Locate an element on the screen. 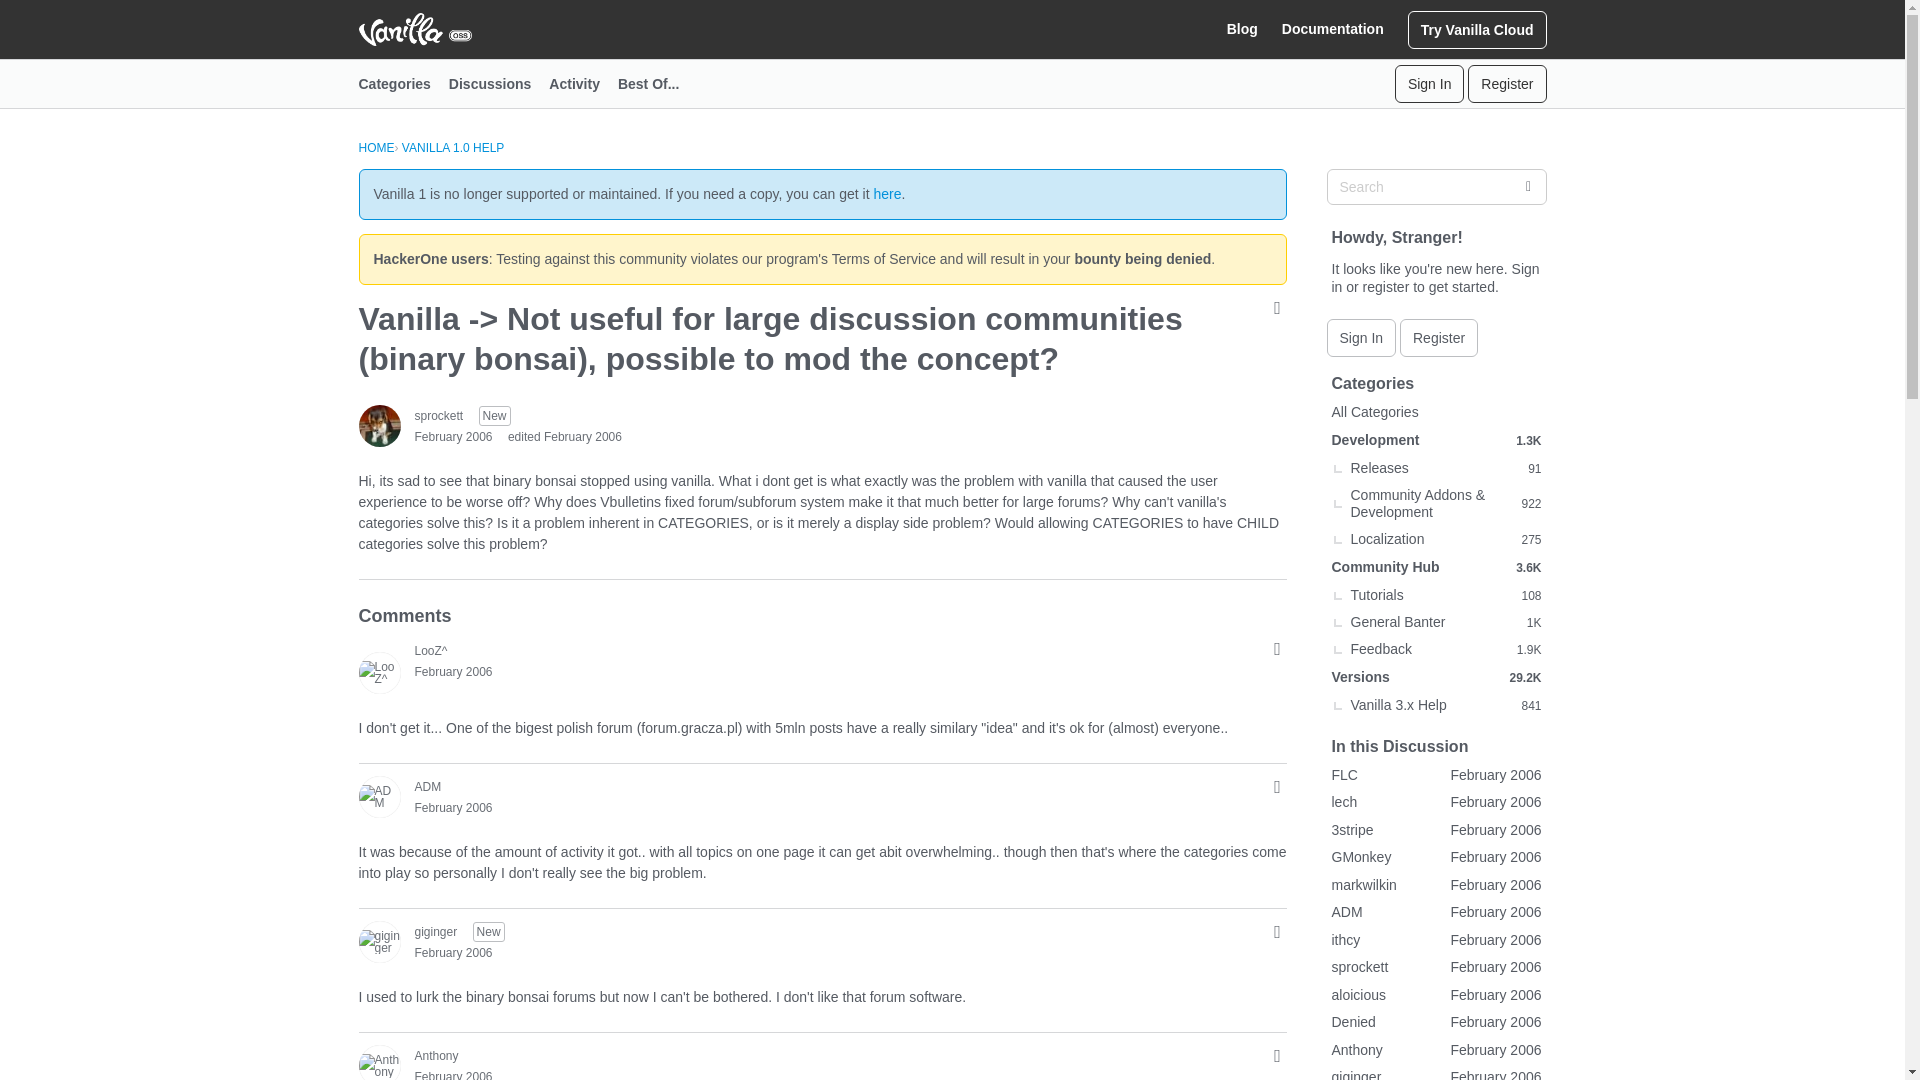  Edited February 25, 2006 1:27AM by FLC. is located at coordinates (565, 436).